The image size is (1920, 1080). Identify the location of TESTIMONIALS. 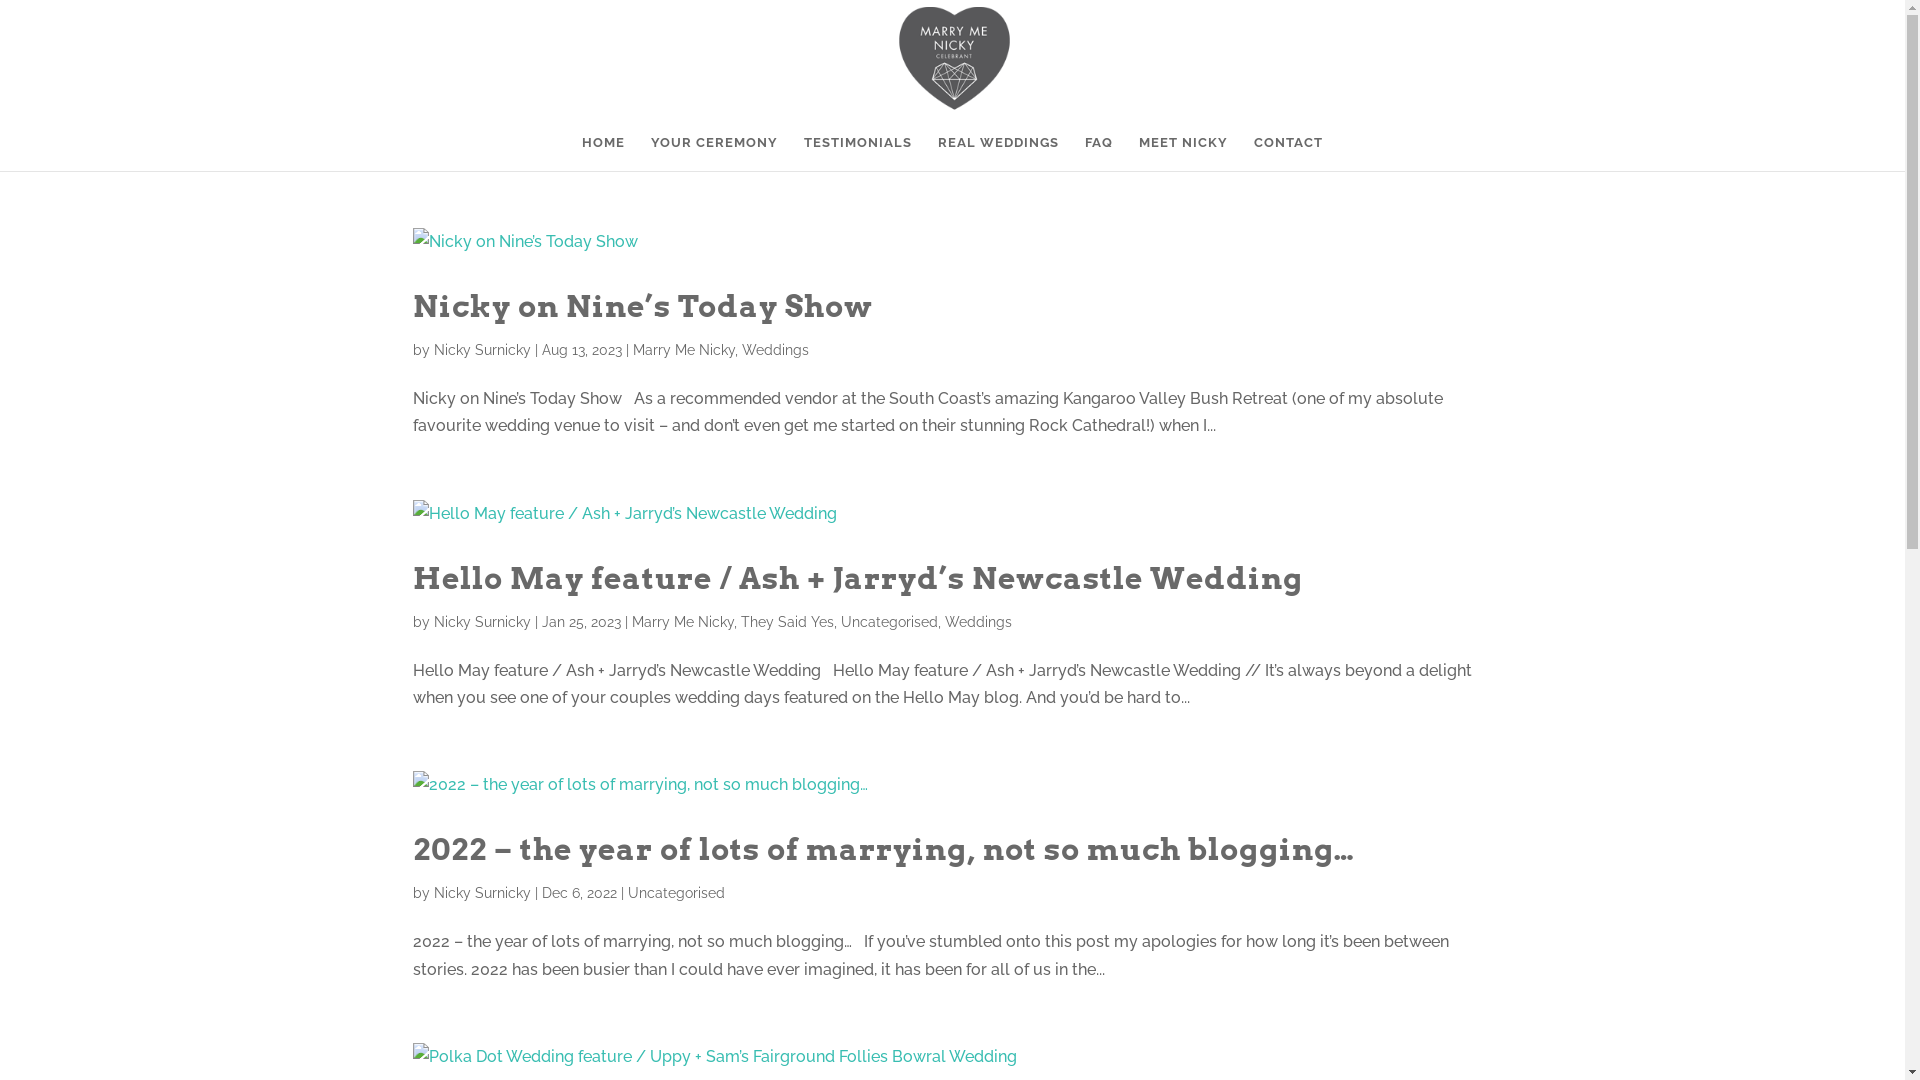
(858, 154).